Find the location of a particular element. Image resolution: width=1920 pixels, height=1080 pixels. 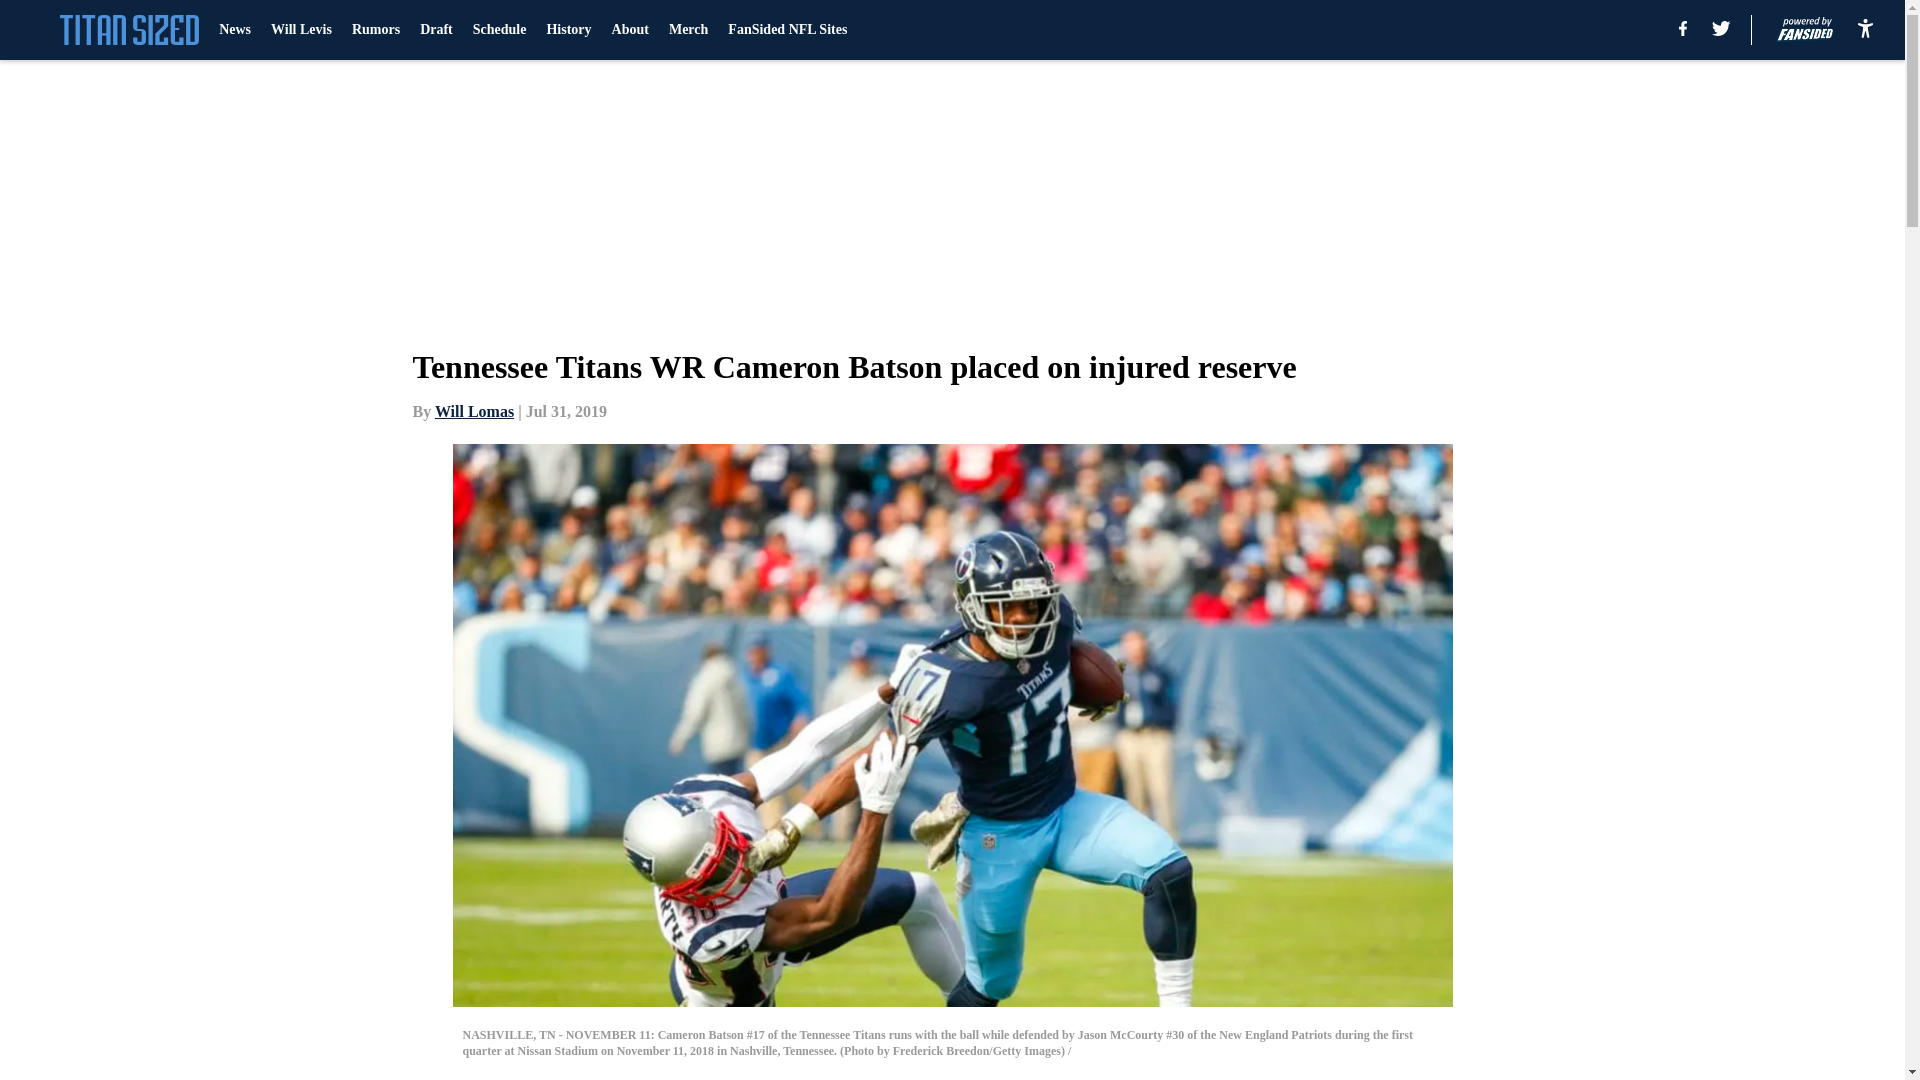

Will Lomas is located at coordinates (474, 411).